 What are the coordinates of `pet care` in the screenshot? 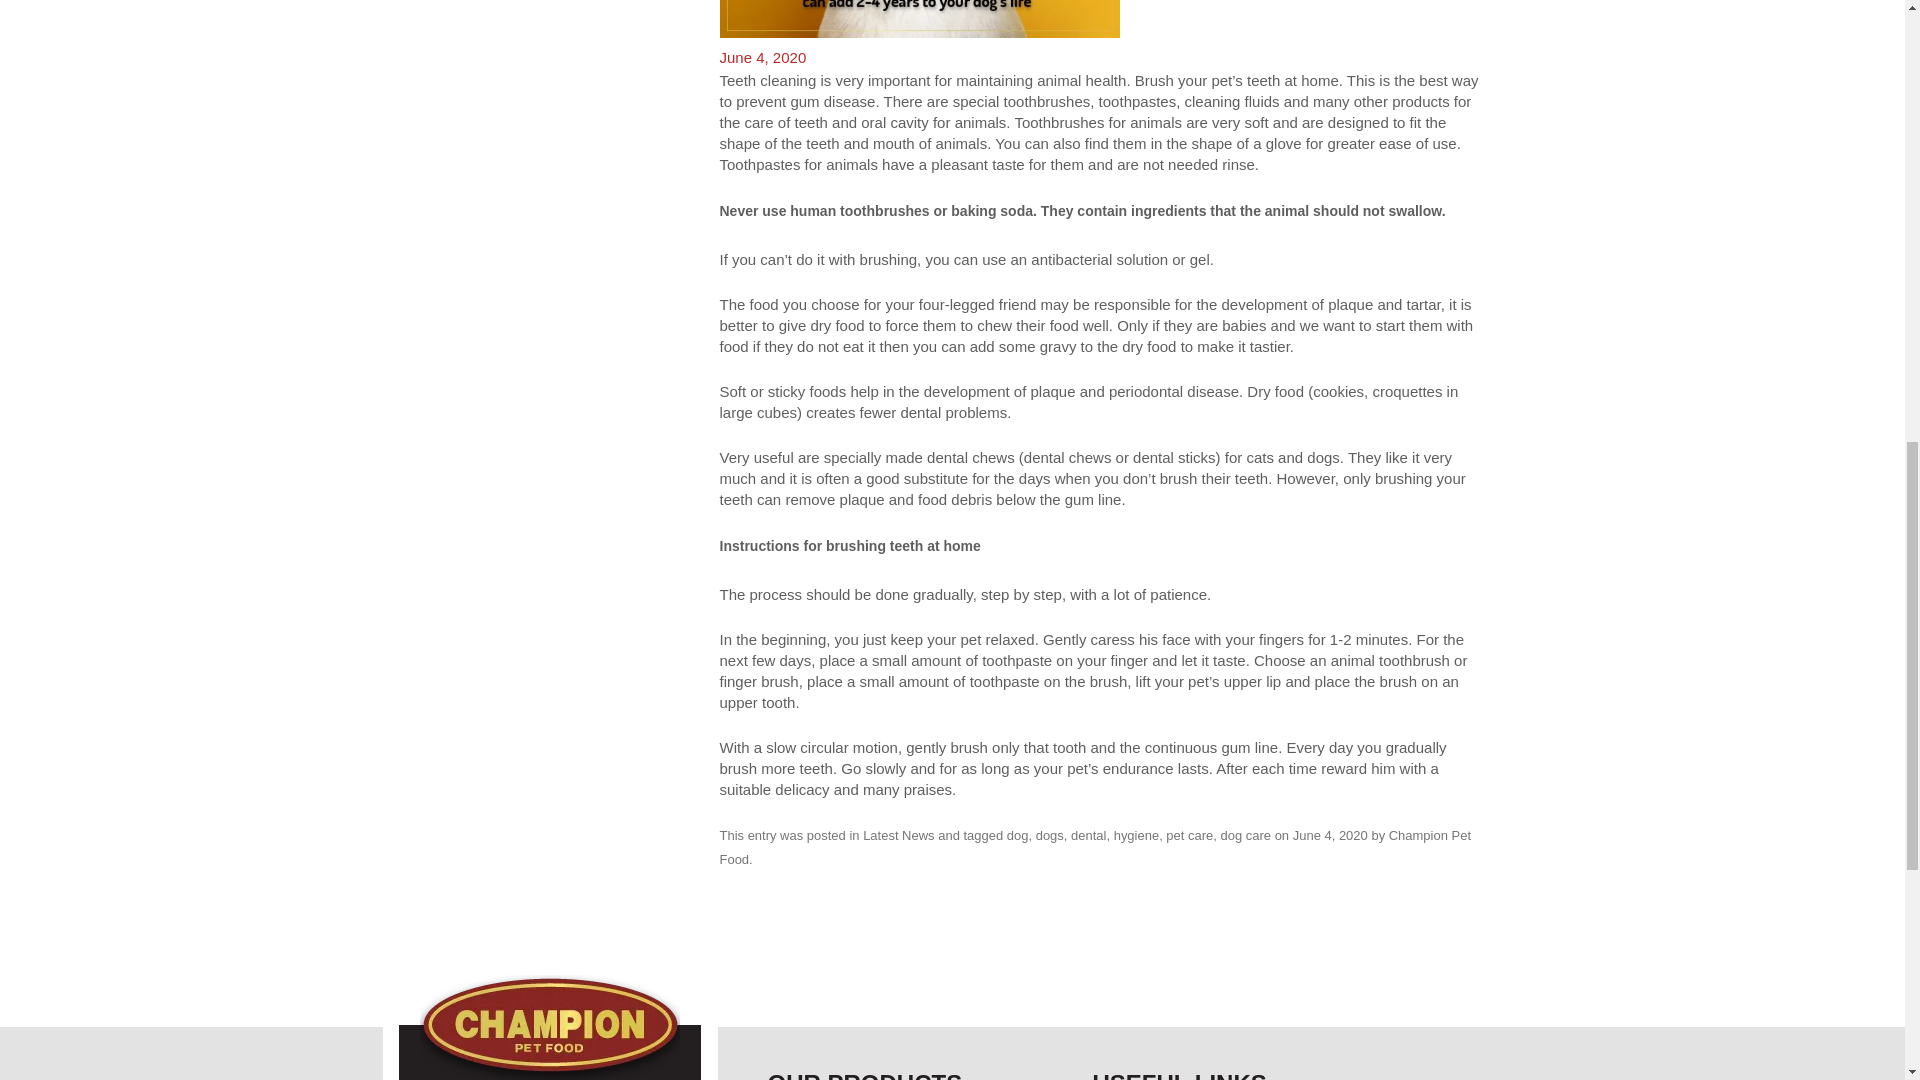 It's located at (1189, 836).